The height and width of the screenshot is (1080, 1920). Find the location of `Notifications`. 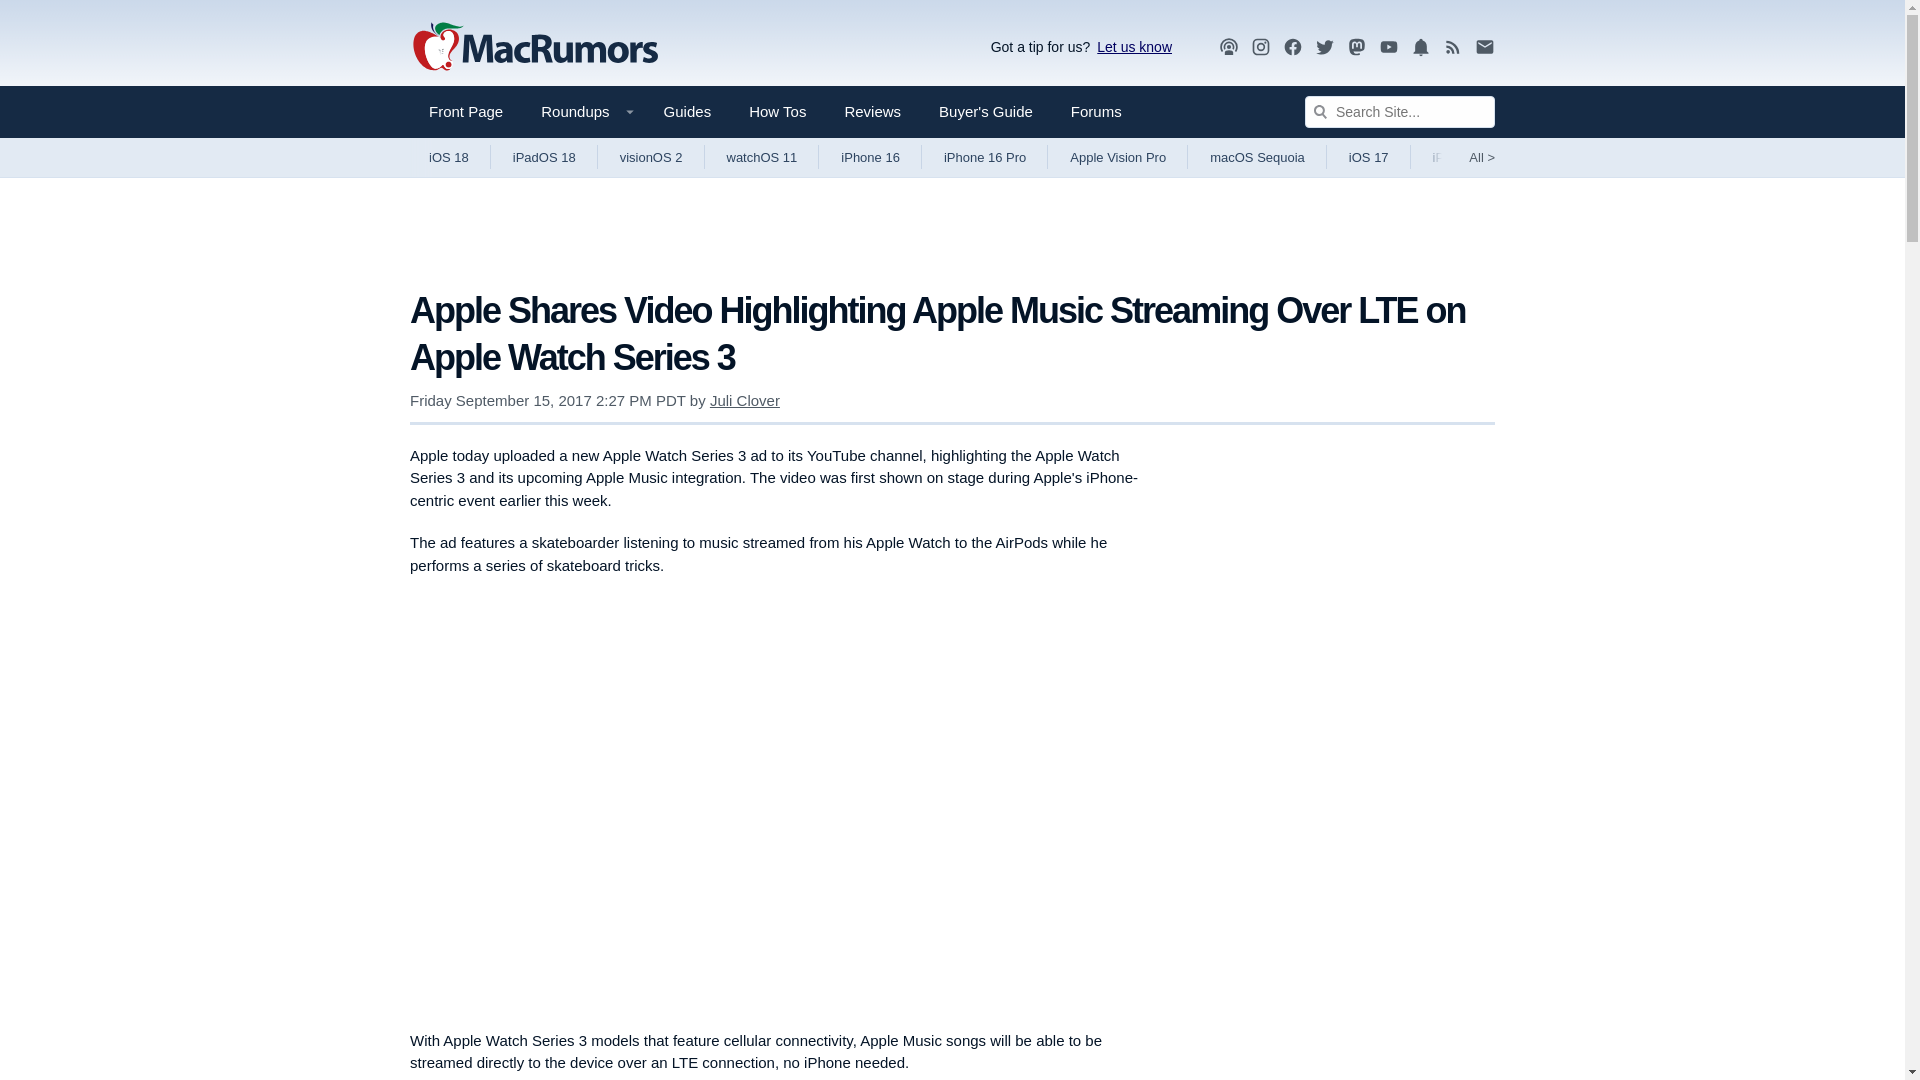

Notifications is located at coordinates (1420, 47).